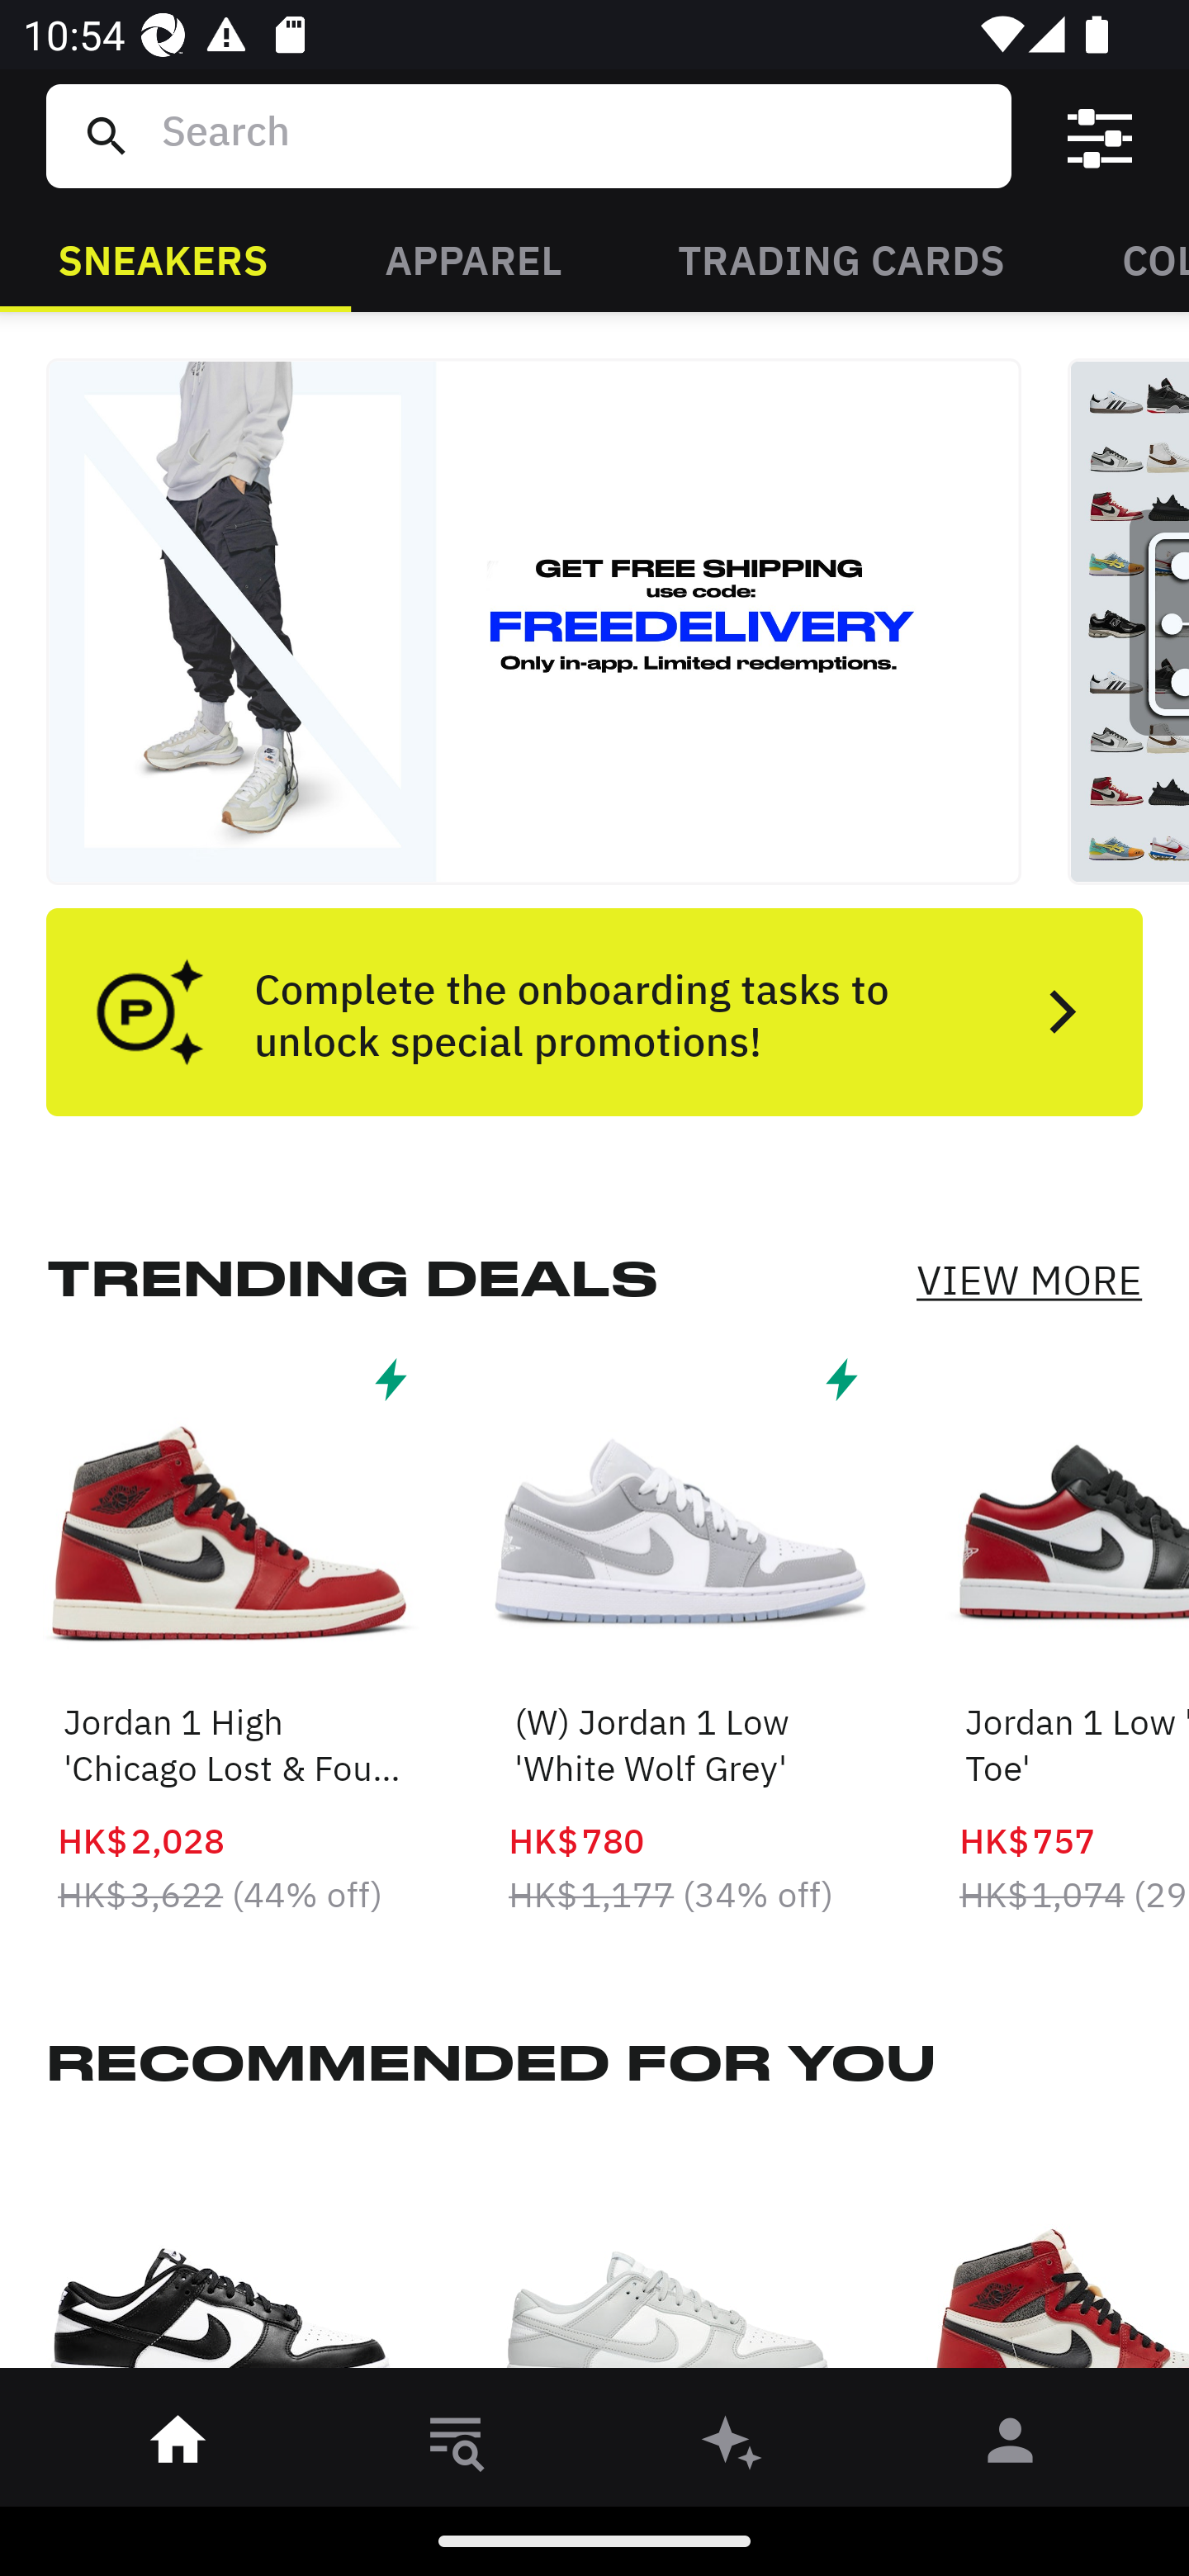 Image resolution: width=1189 pixels, height=2576 pixels. I want to click on APPAREL, so click(472, 258).